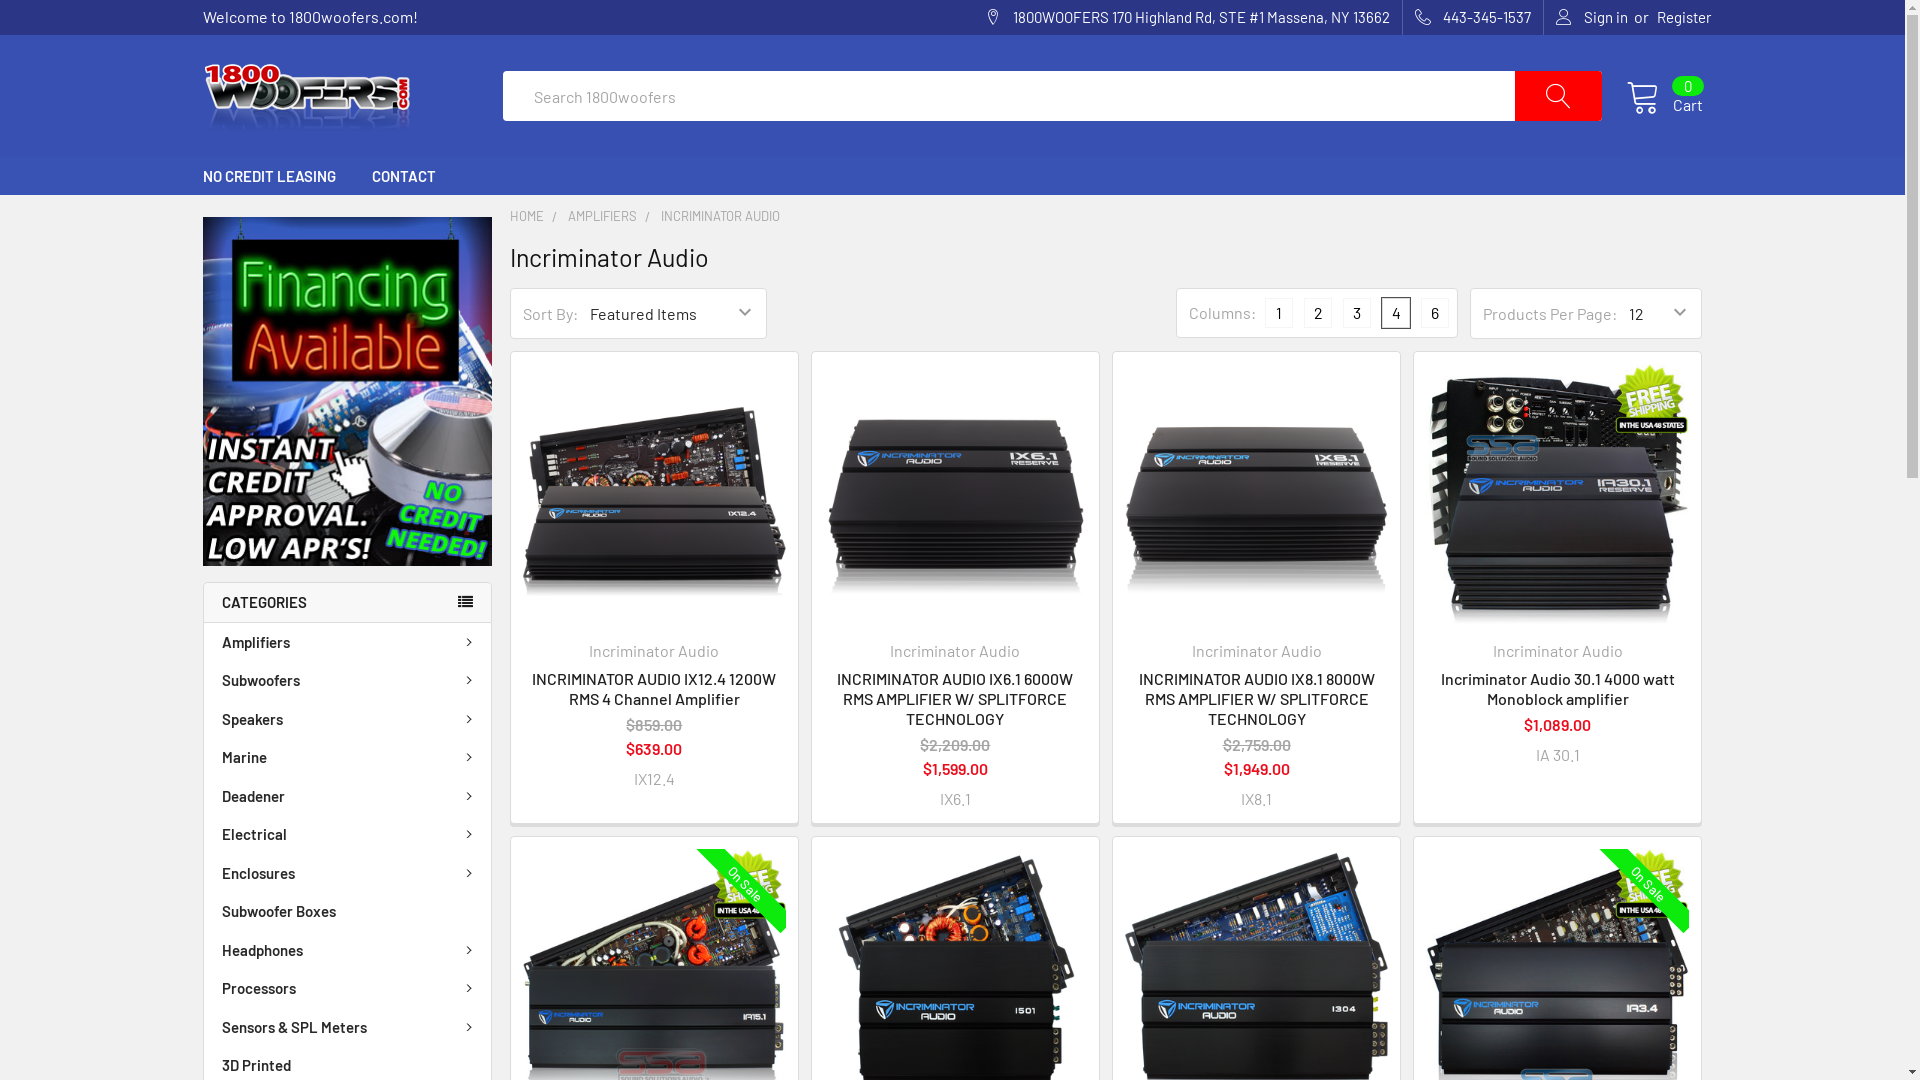 This screenshot has height=1080, width=1920. Describe the element at coordinates (1473, 18) in the screenshot. I see `443-345-1537` at that location.